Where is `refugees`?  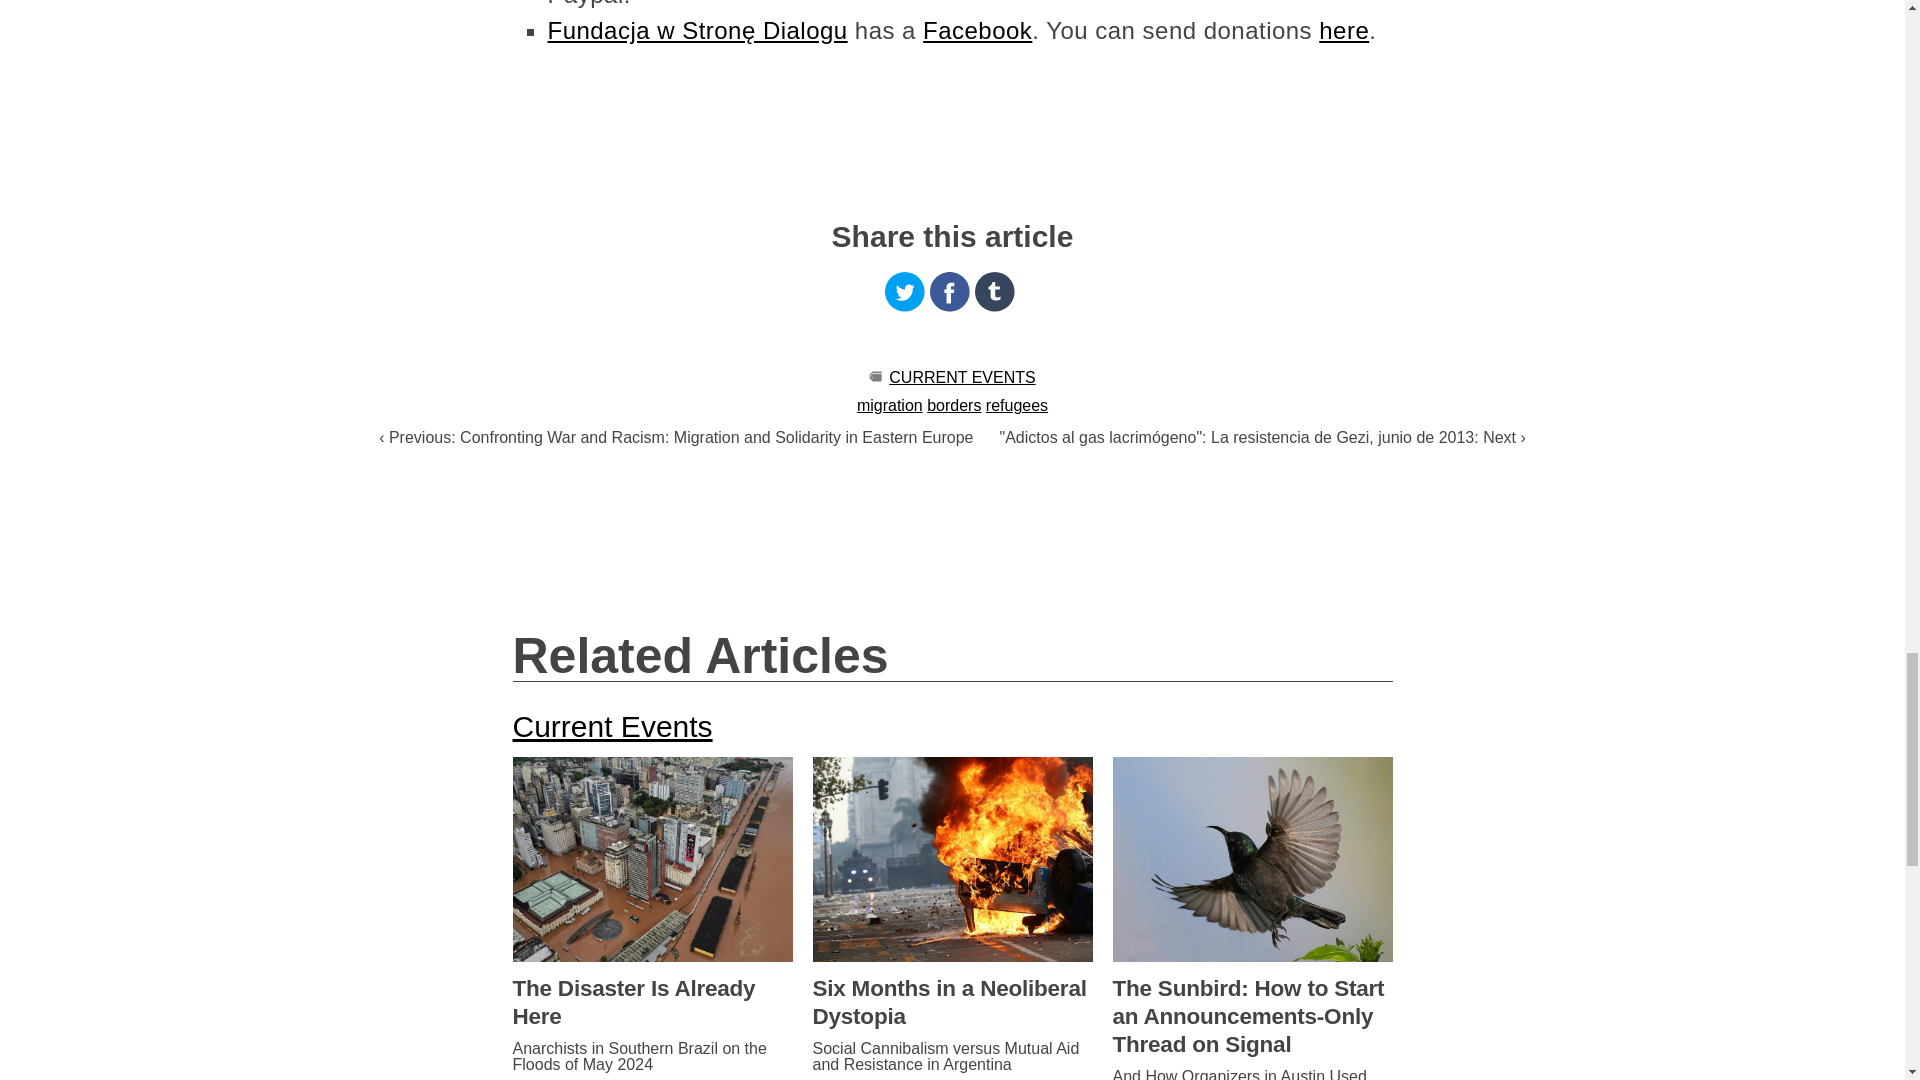 refugees is located at coordinates (1017, 405).